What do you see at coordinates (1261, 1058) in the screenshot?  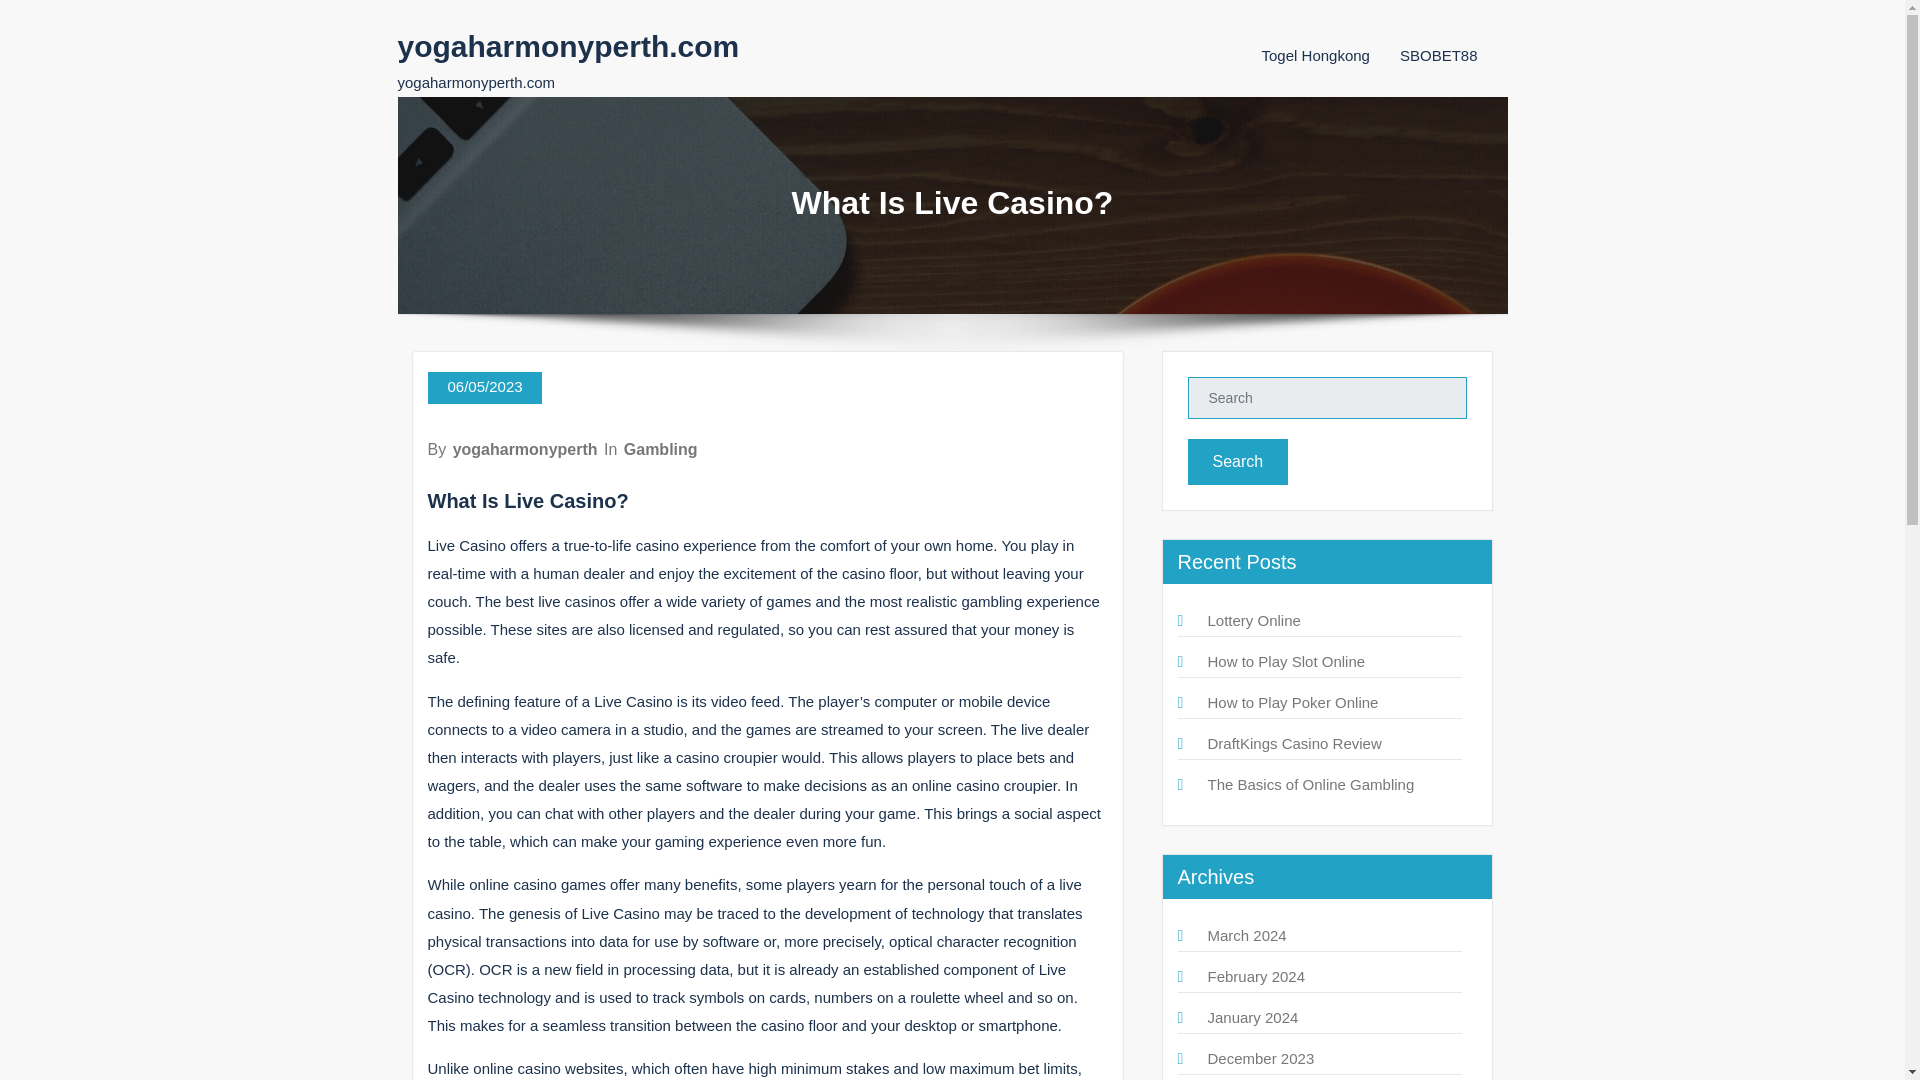 I see `December 2023` at bounding box center [1261, 1058].